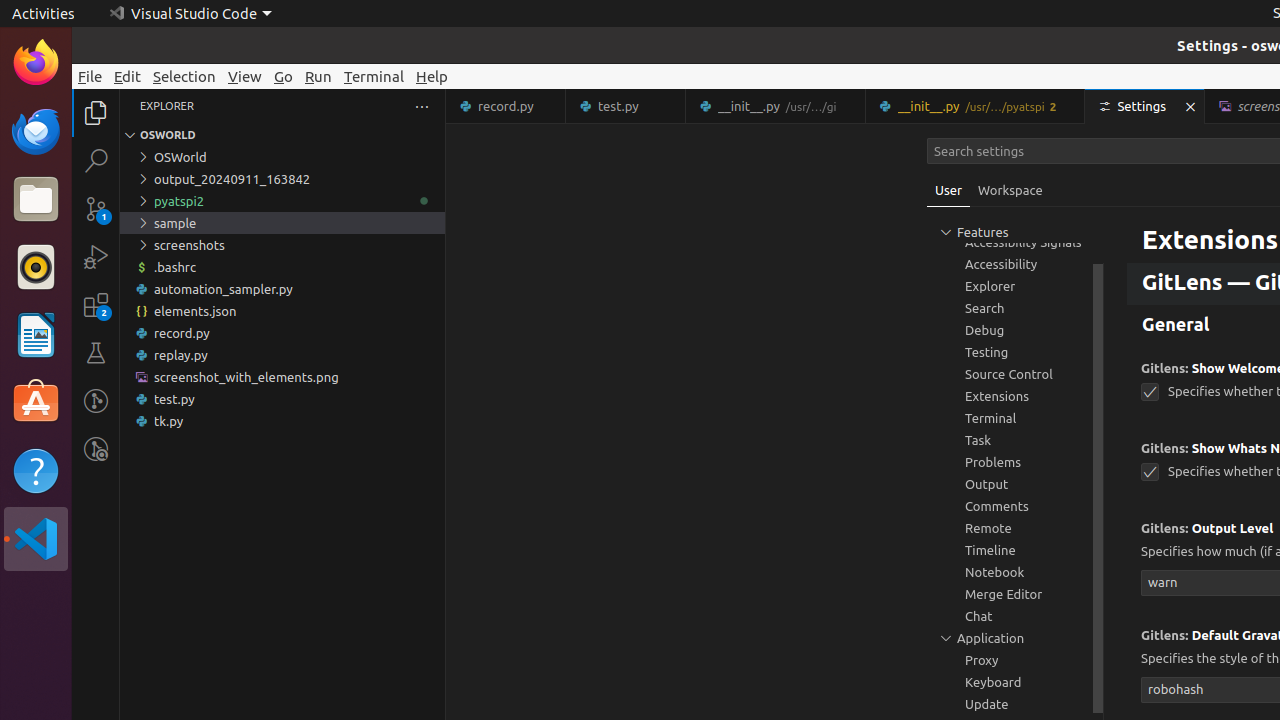 Image resolution: width=1280 pixels, height=720 pixels. What do you see at coordinates (1015, 484) in the screenshot?
I see `Output, group` at bounding box center [1015, 484].